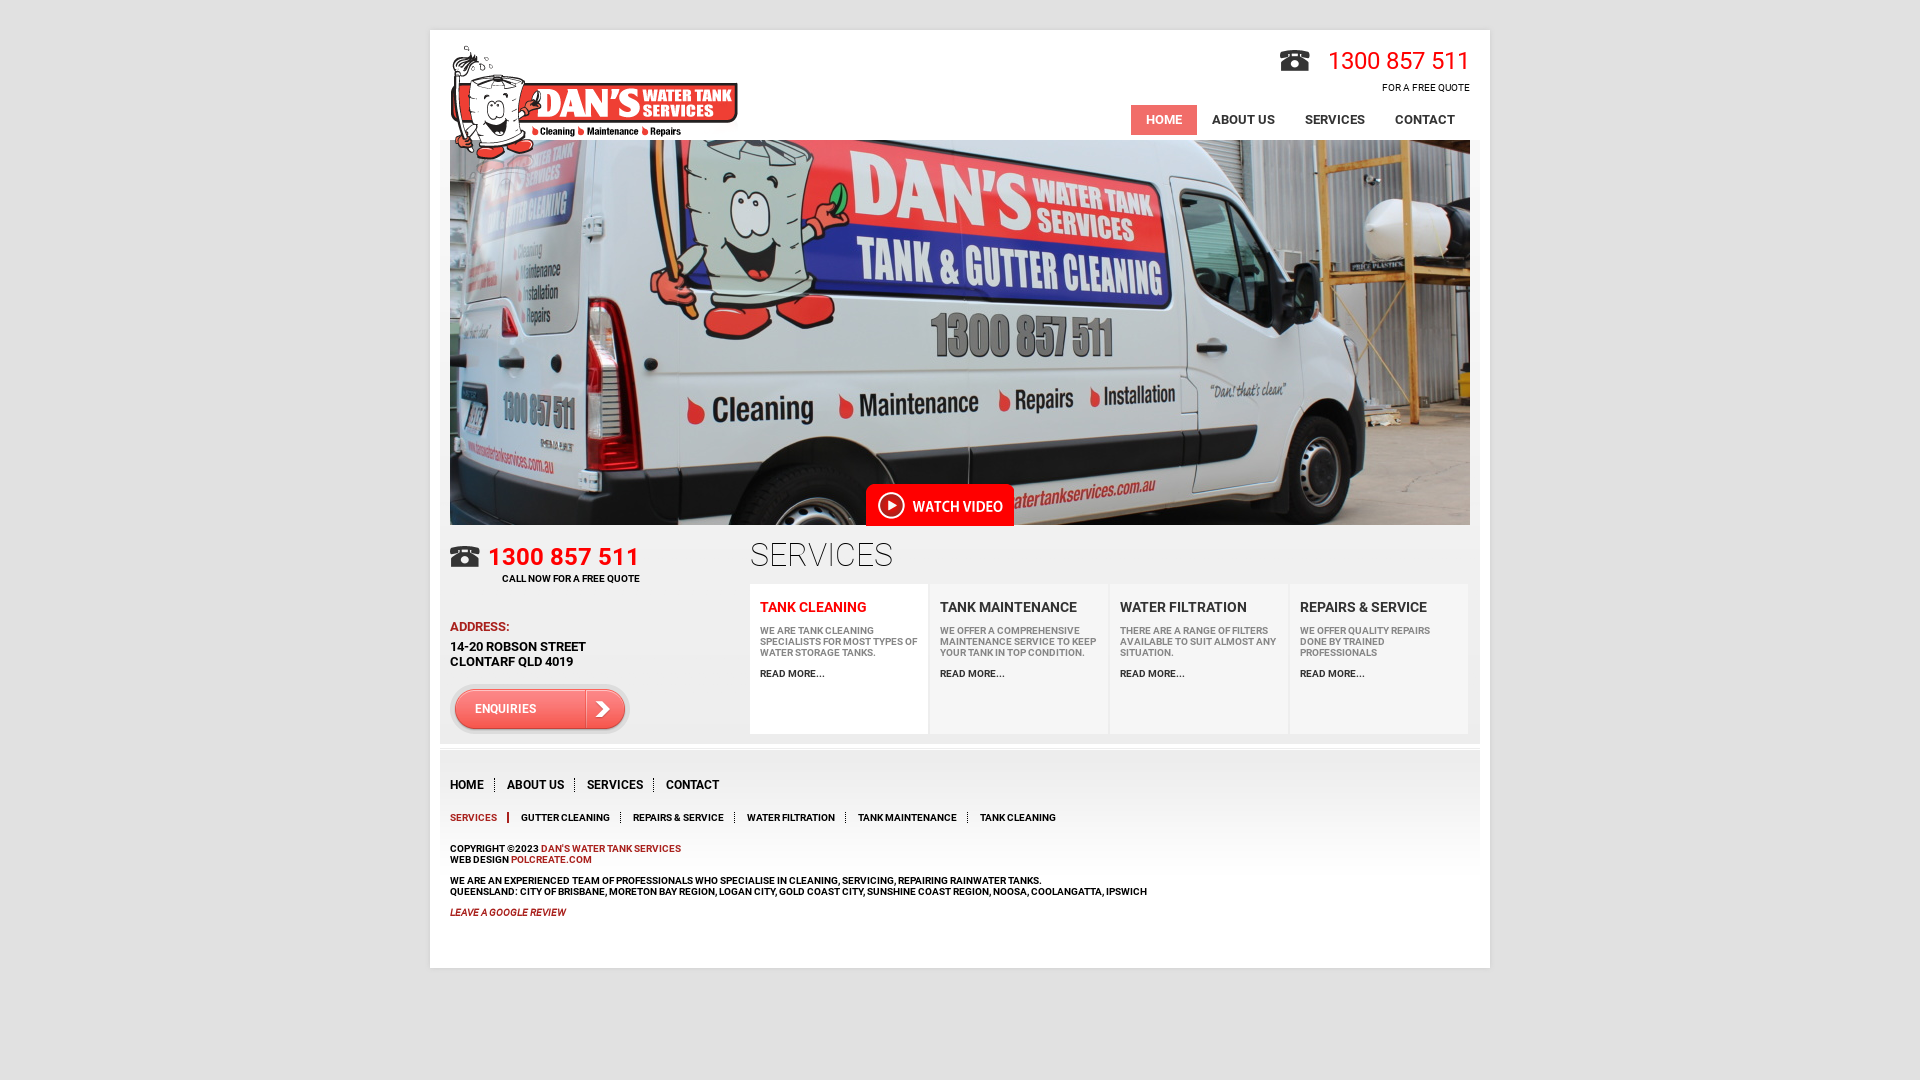 The width and height of the screenshot is (1920, 1080). Describe the element at coordinates (1379, 674) in the screenshot. I see `READ MORE...` at that location.